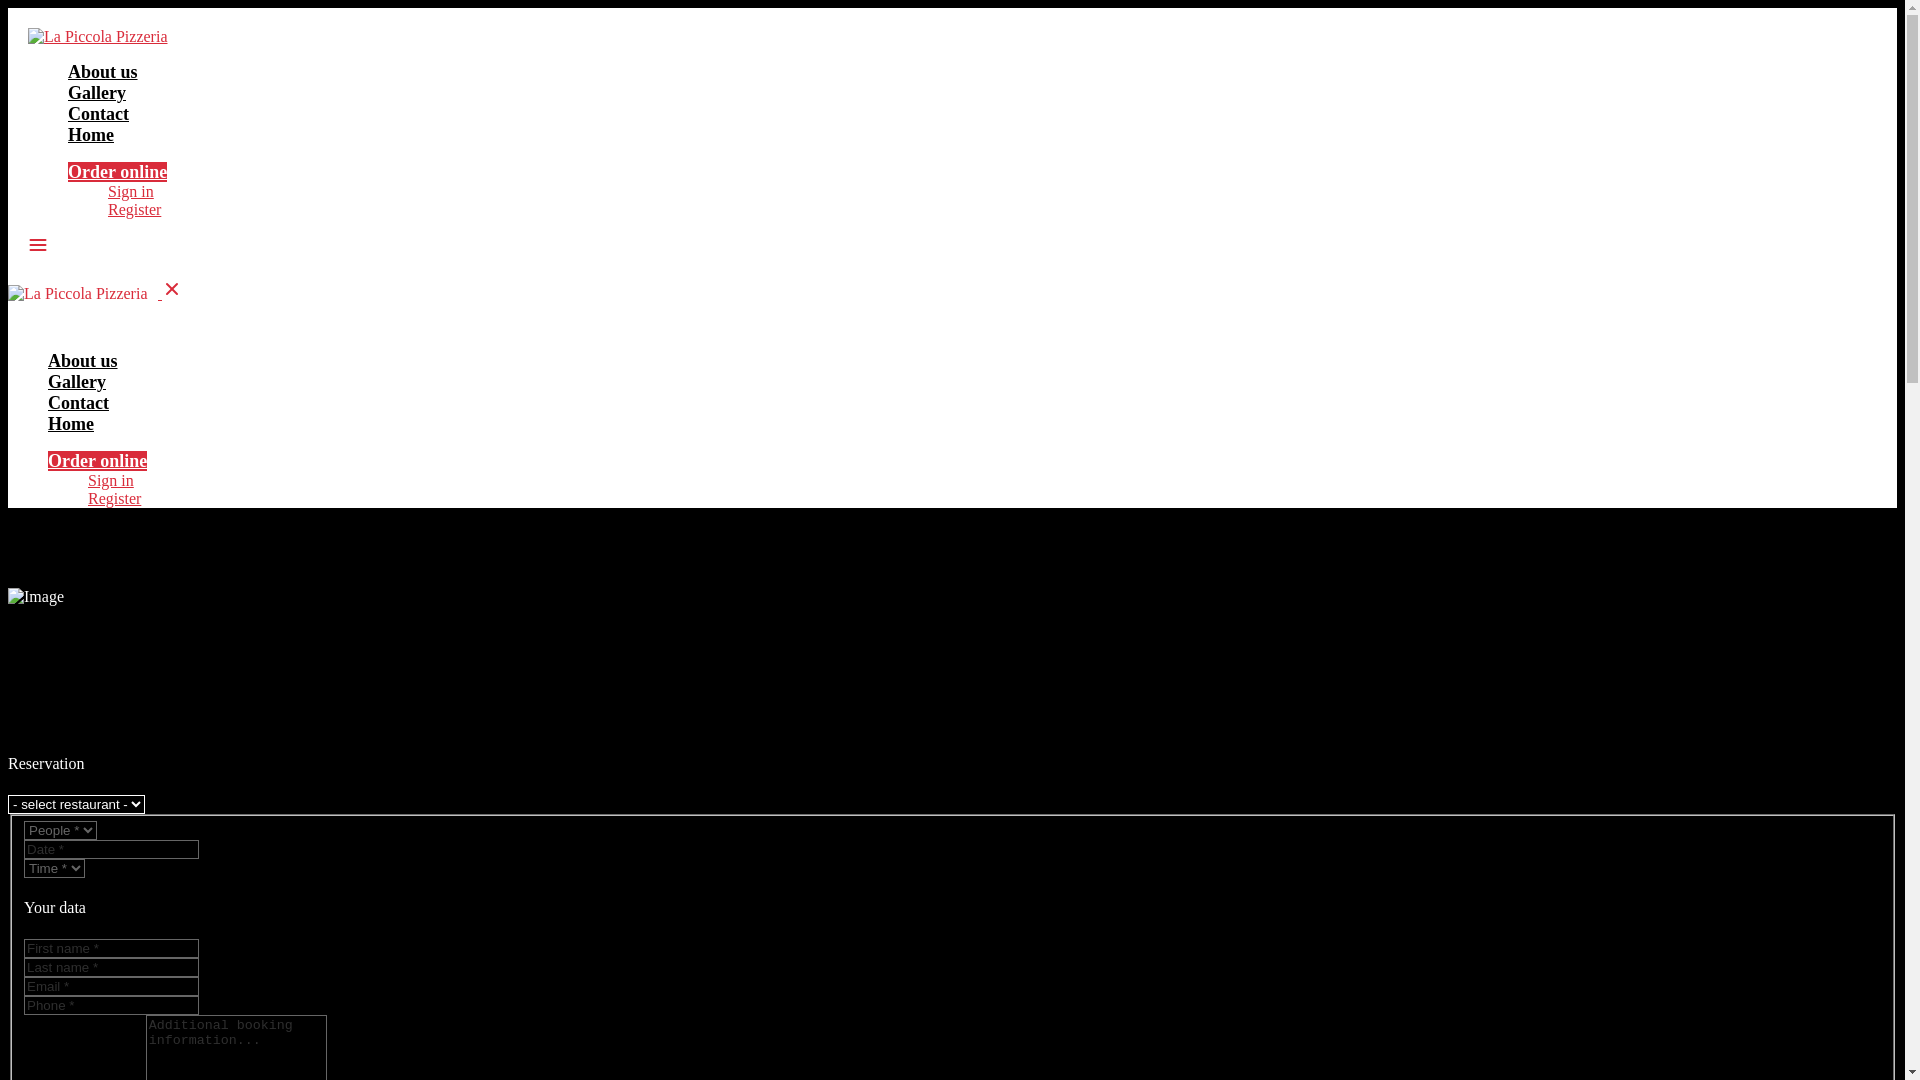 The image size is (1920, 1080). What do you see at coordinates (97, 93) in the screenshot?
I see `Gallery` at bounding box center [97, 93].